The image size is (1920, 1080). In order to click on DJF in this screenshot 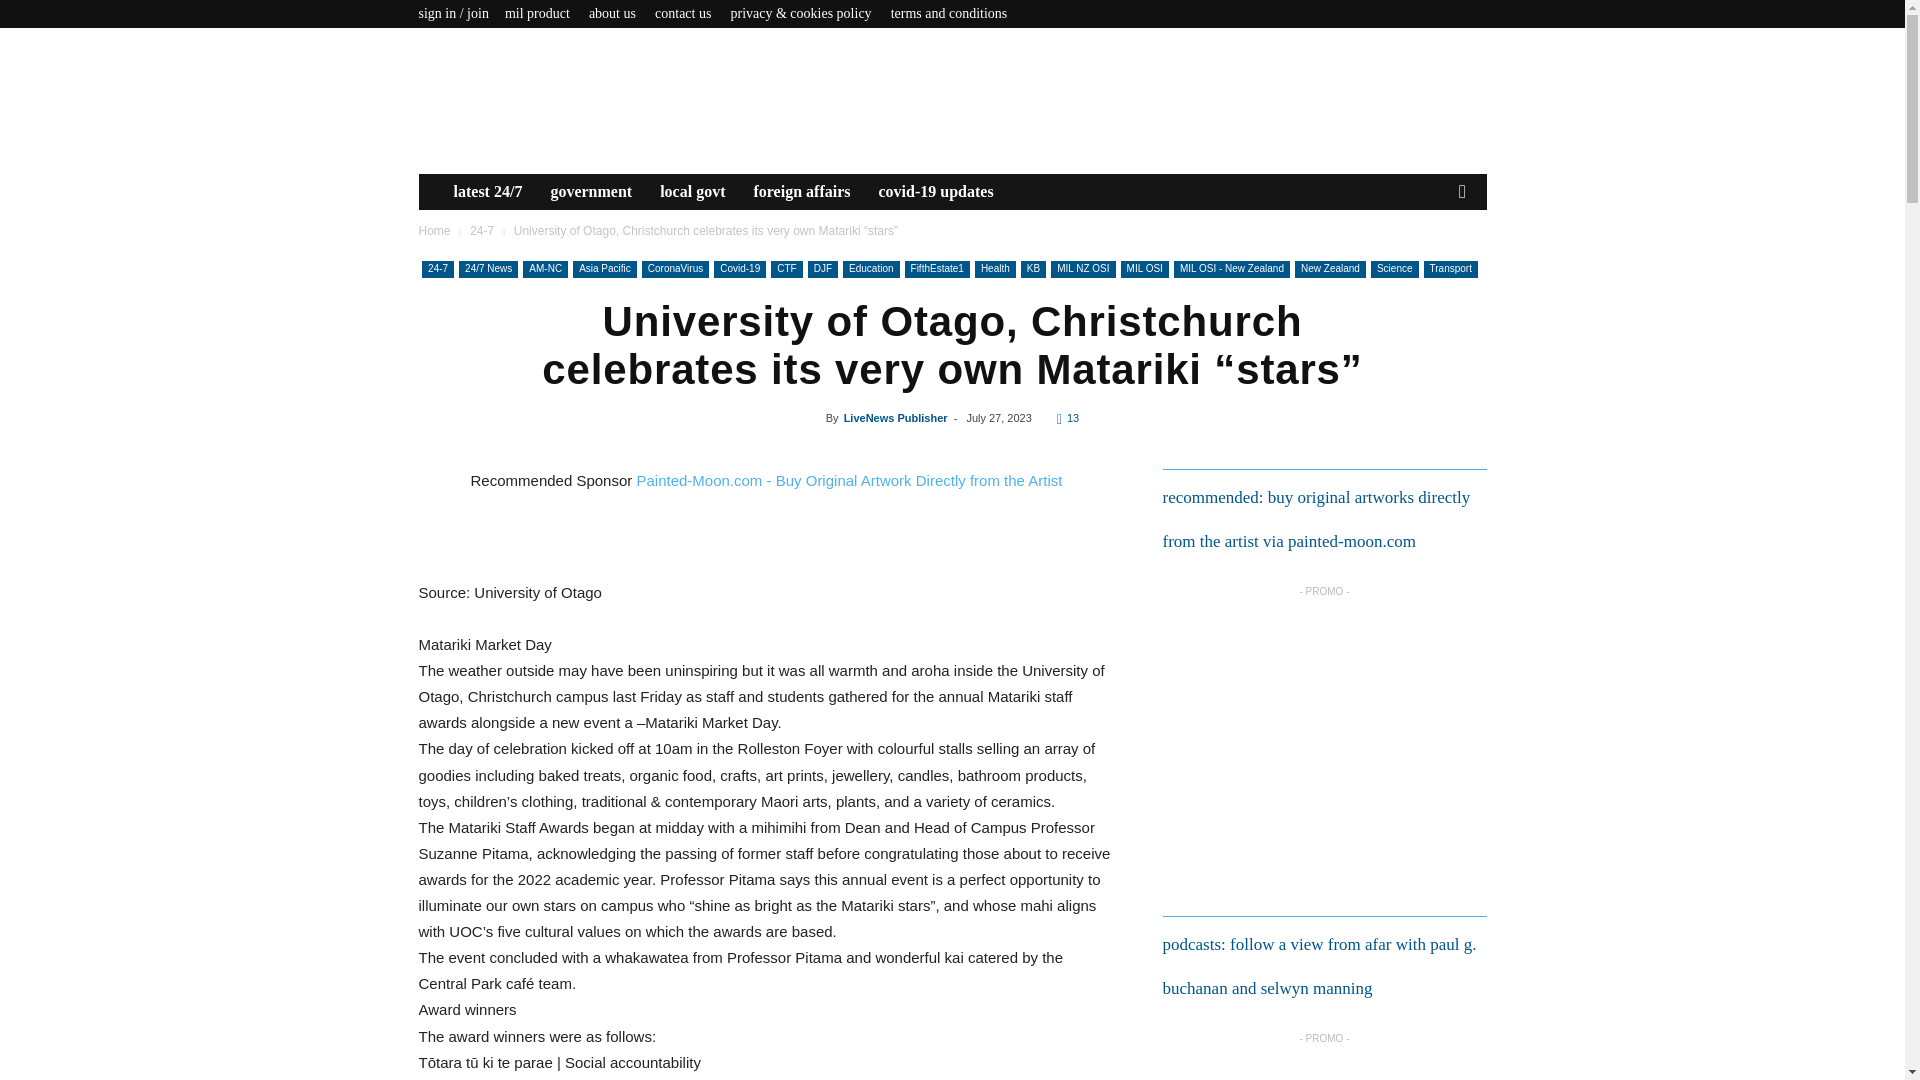, I will do `click(822, 269)`.